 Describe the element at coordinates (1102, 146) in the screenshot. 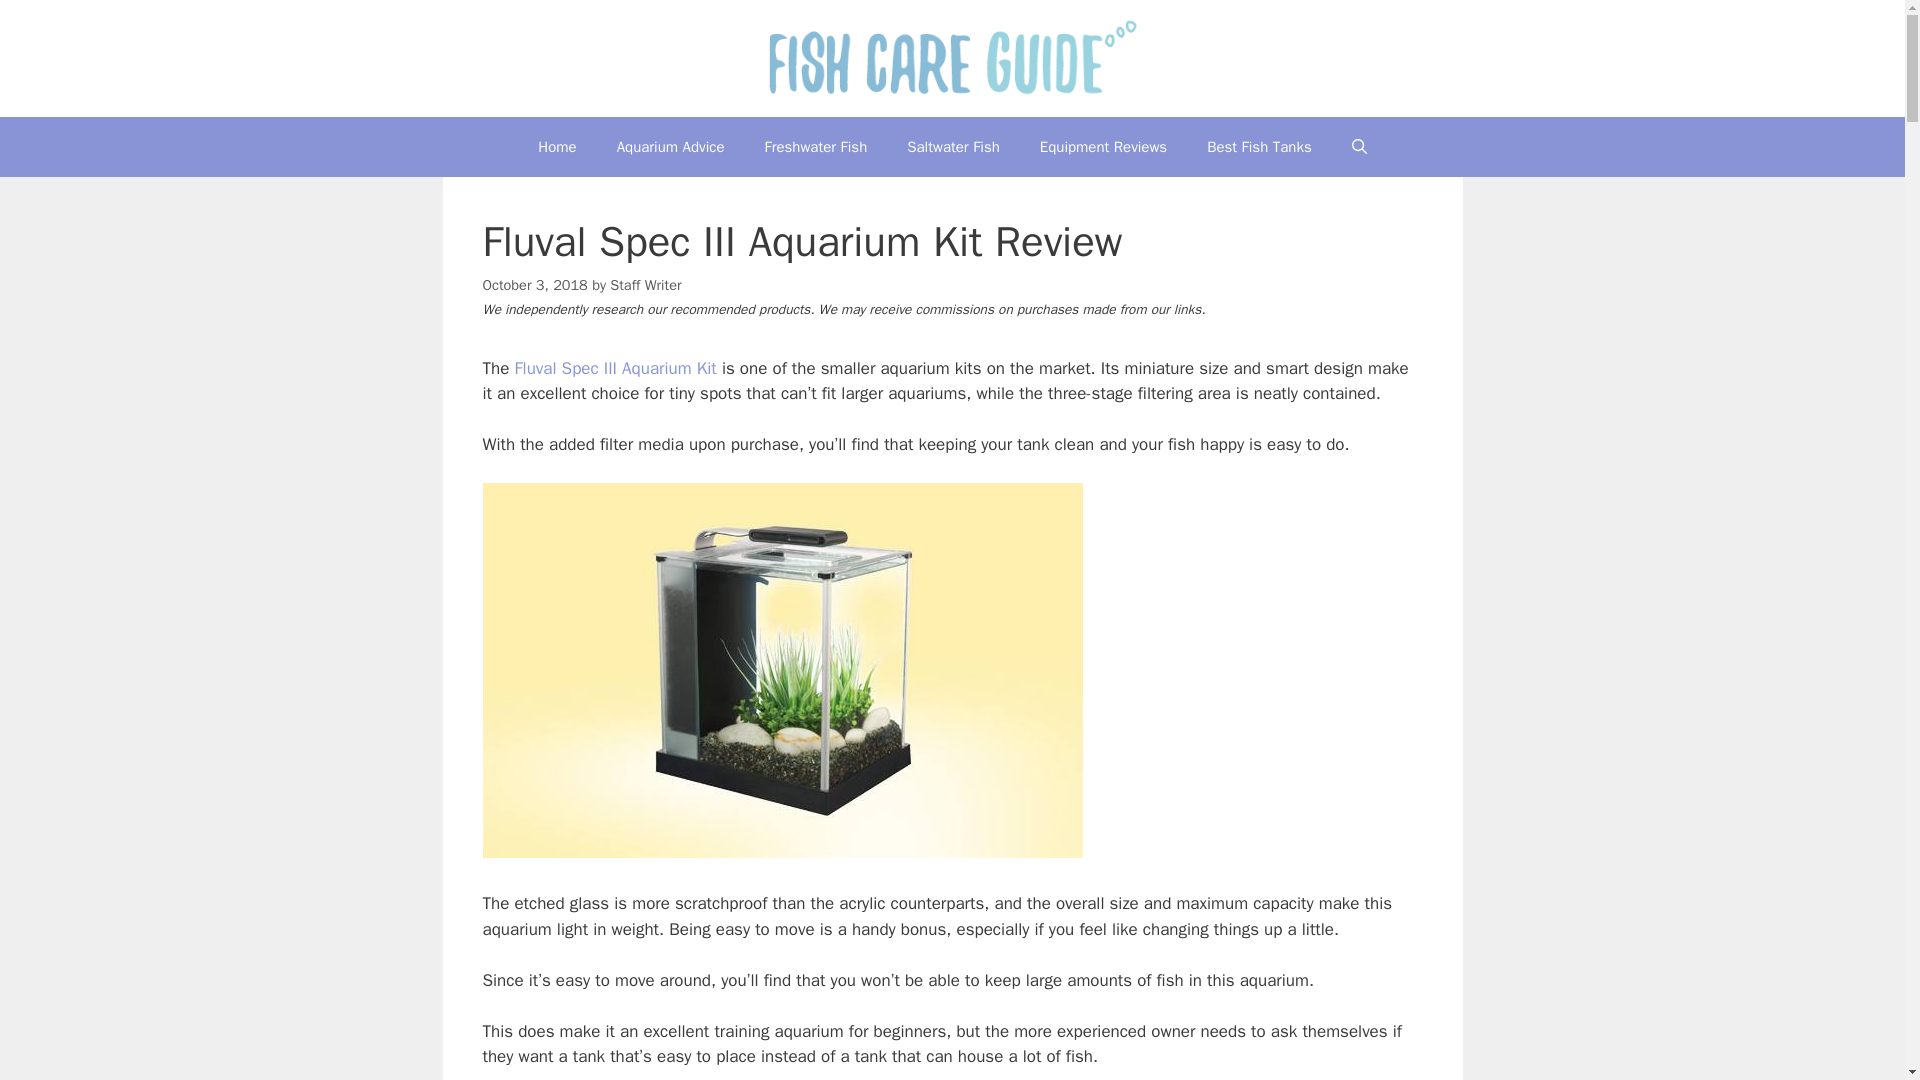

I see `Equipment Reviews` at that location.